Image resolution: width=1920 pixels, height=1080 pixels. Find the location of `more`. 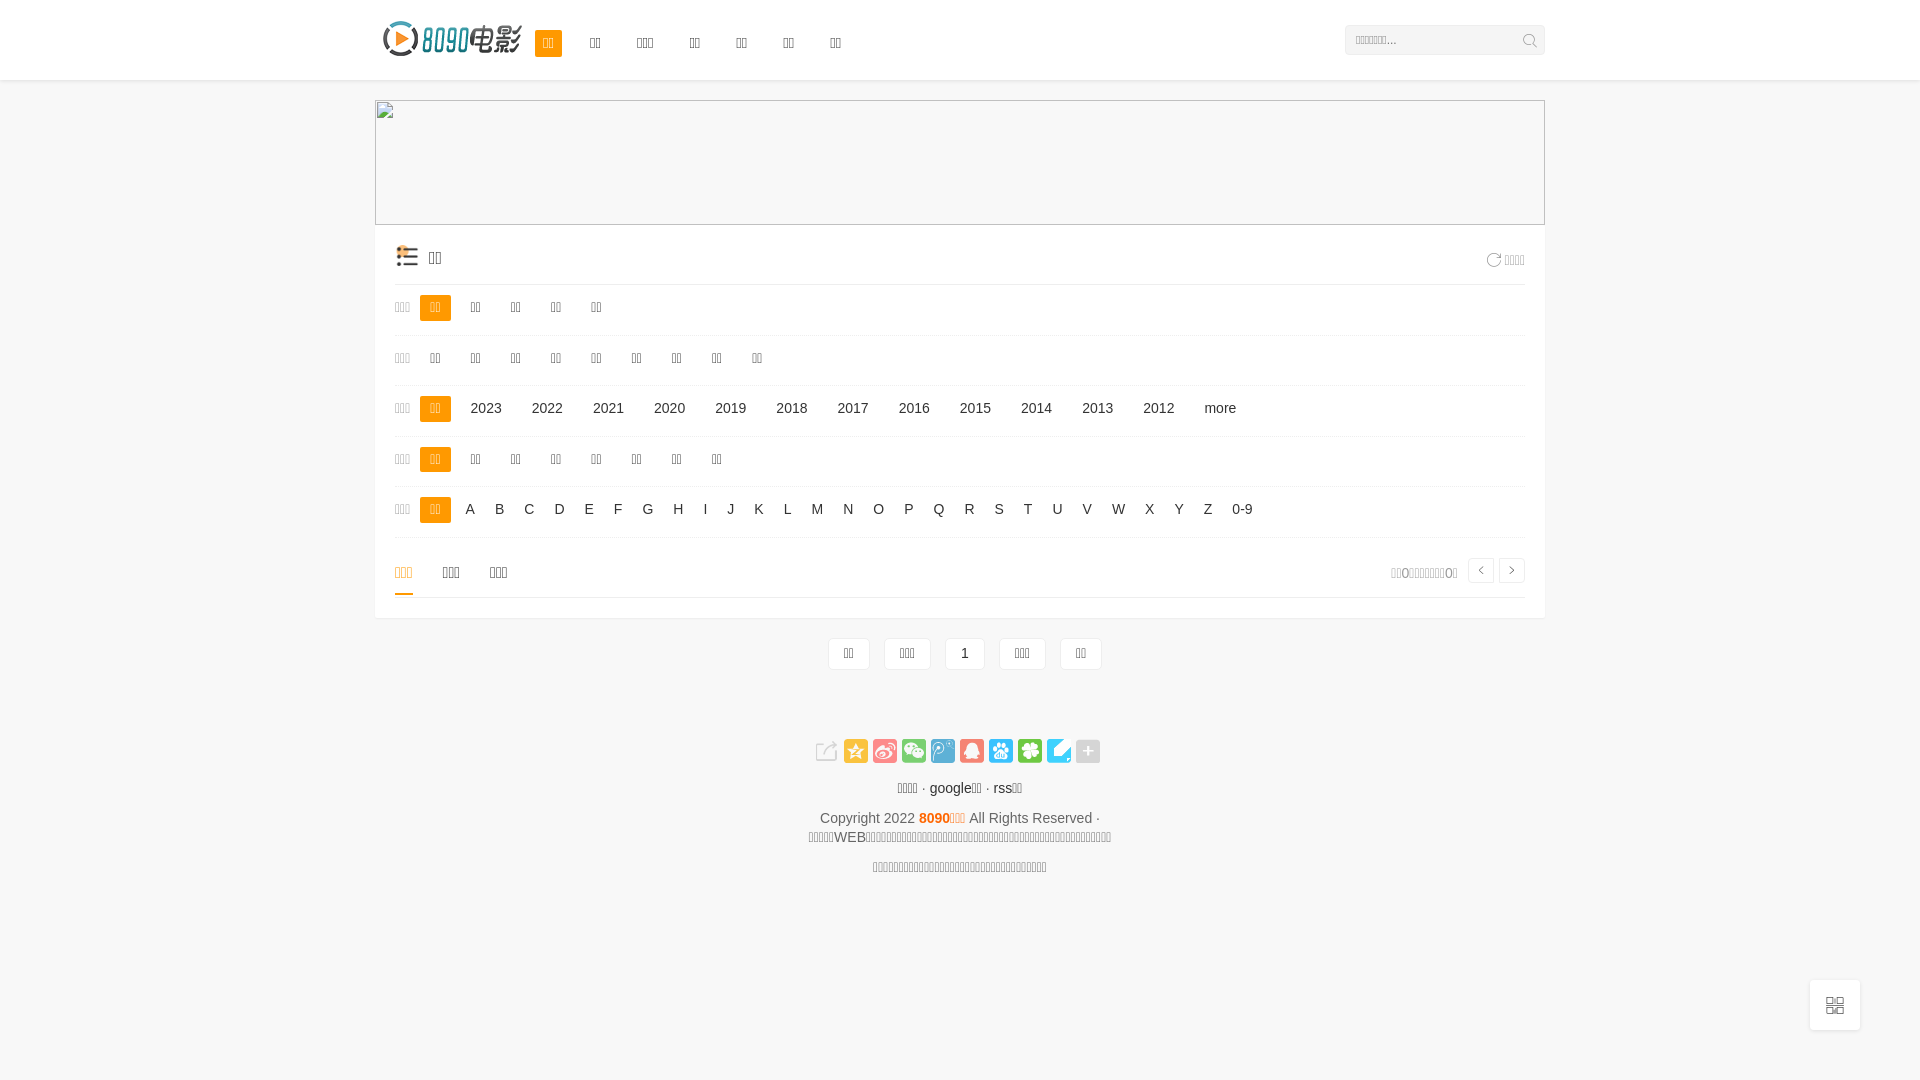

more is located at coordinates (1220, 409).